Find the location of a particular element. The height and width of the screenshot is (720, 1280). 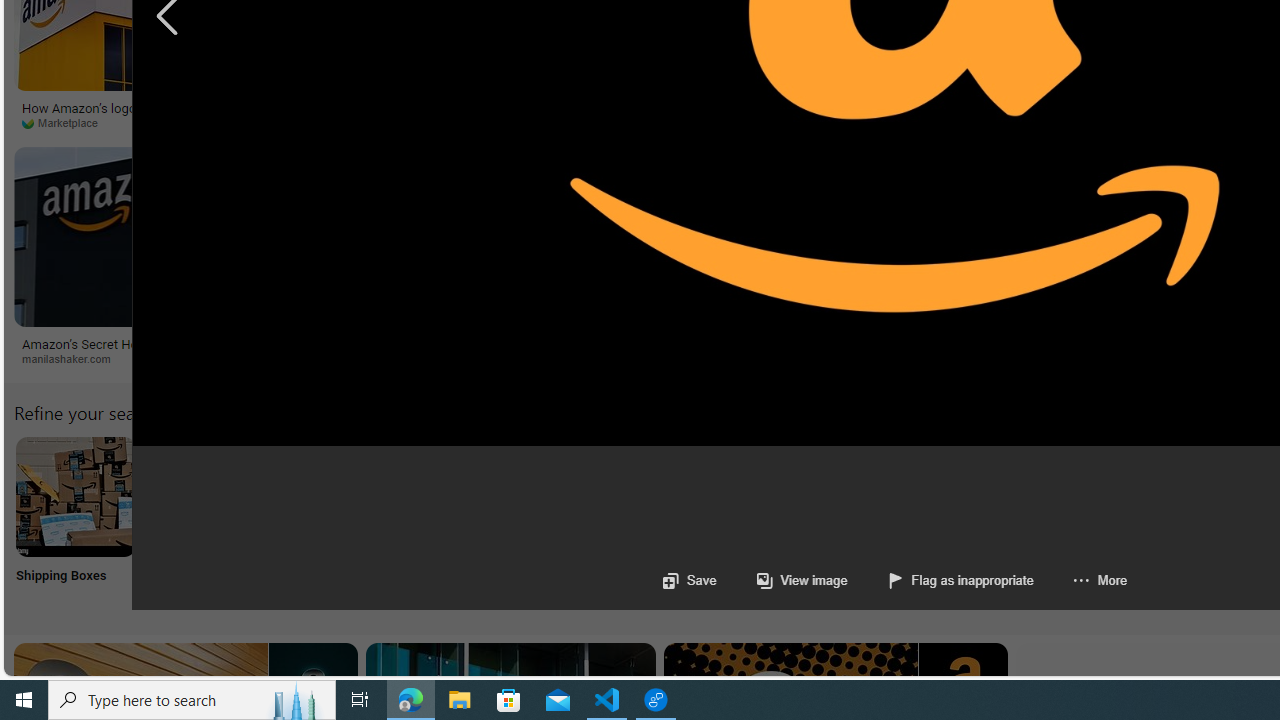

View image is located at coordinates (802, 580).